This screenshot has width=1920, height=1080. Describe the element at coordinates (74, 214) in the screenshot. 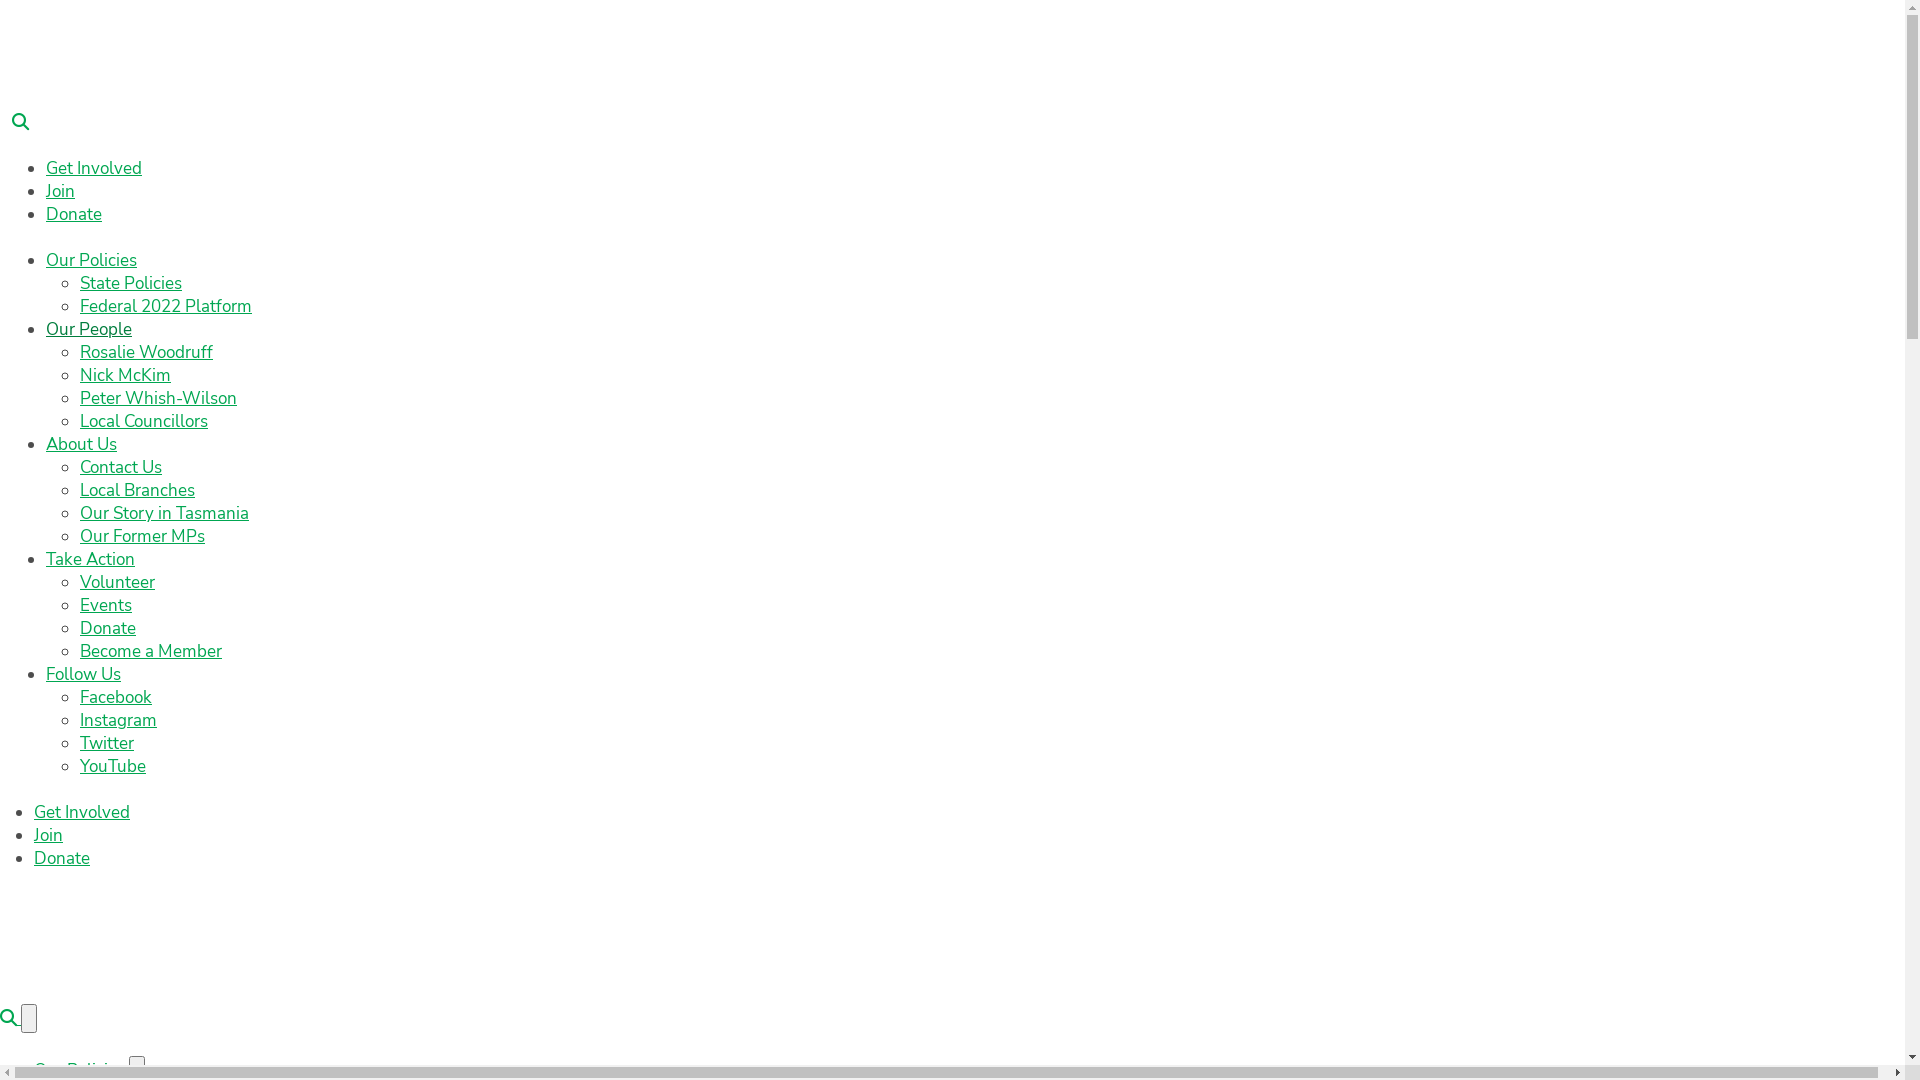

I see `Donate` at that location.